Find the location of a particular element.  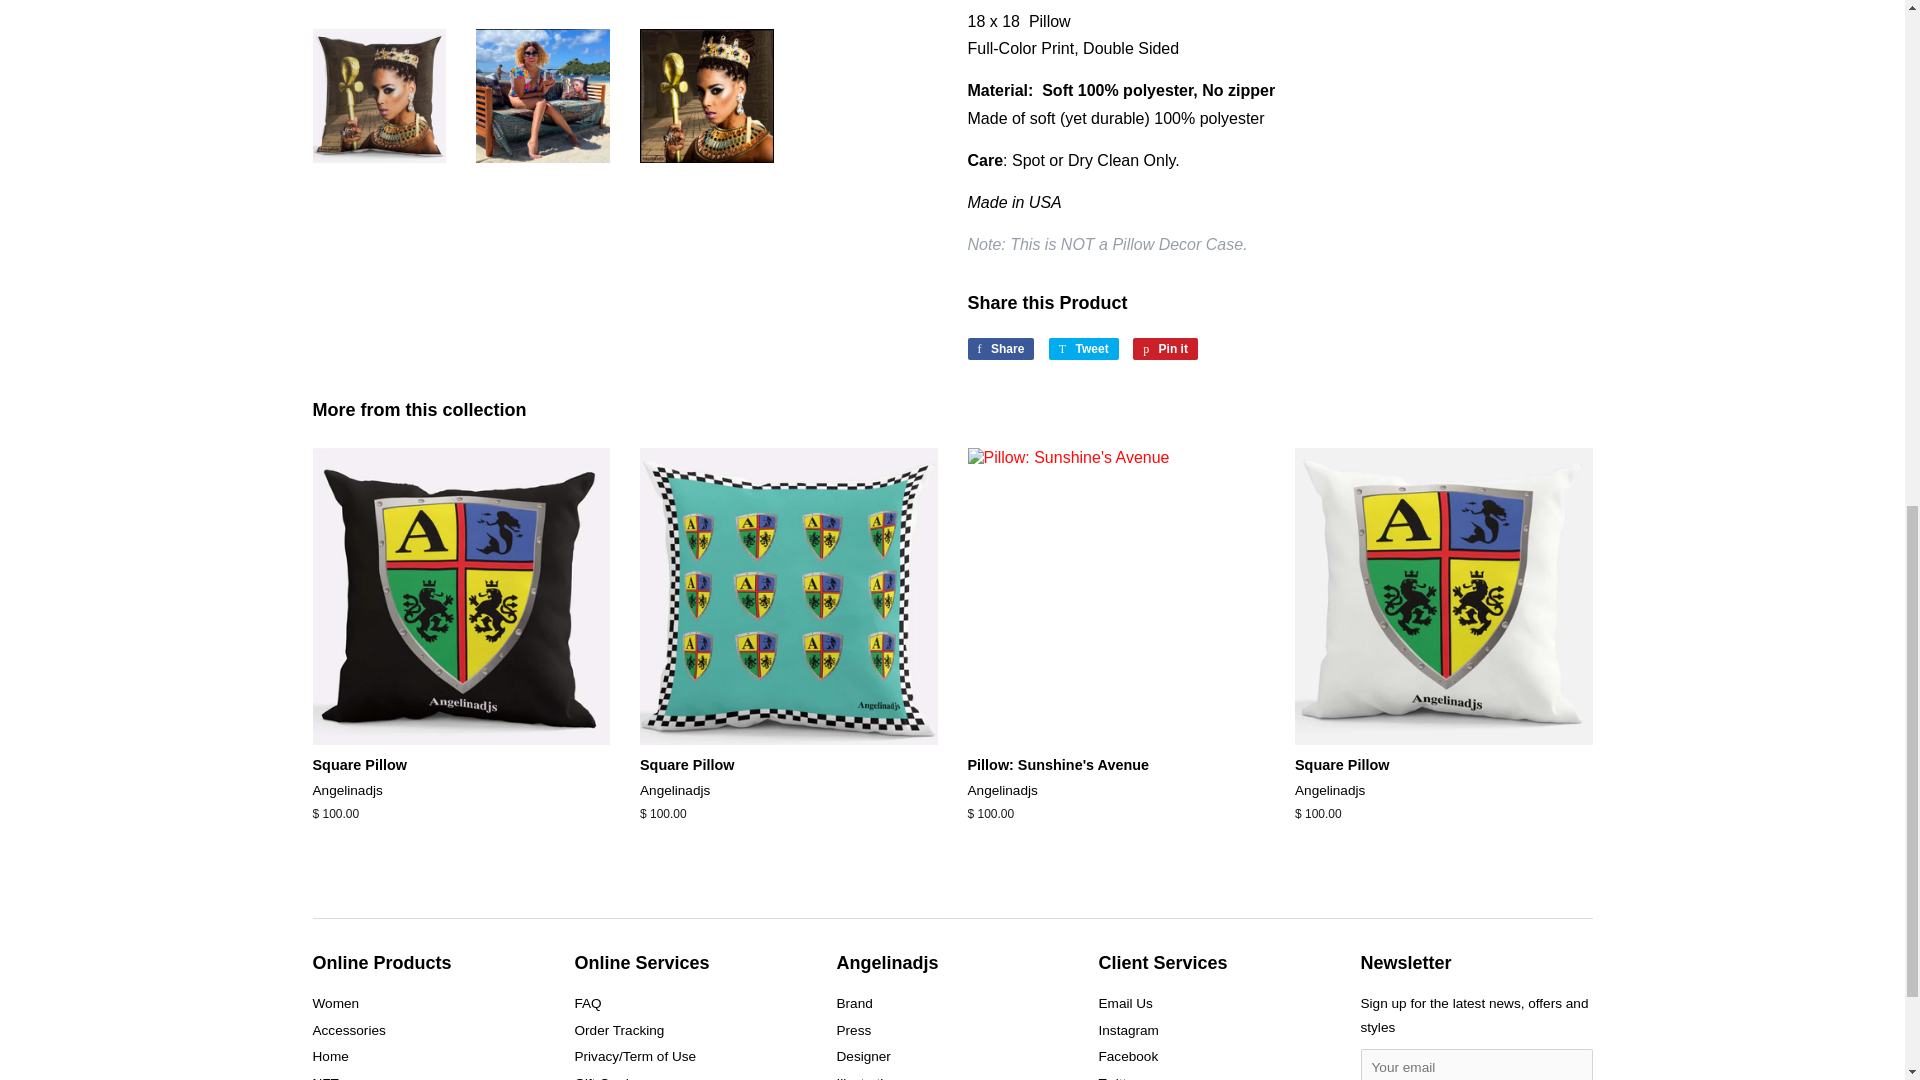

Share on Facebook is located at coordinates (1000, 348).